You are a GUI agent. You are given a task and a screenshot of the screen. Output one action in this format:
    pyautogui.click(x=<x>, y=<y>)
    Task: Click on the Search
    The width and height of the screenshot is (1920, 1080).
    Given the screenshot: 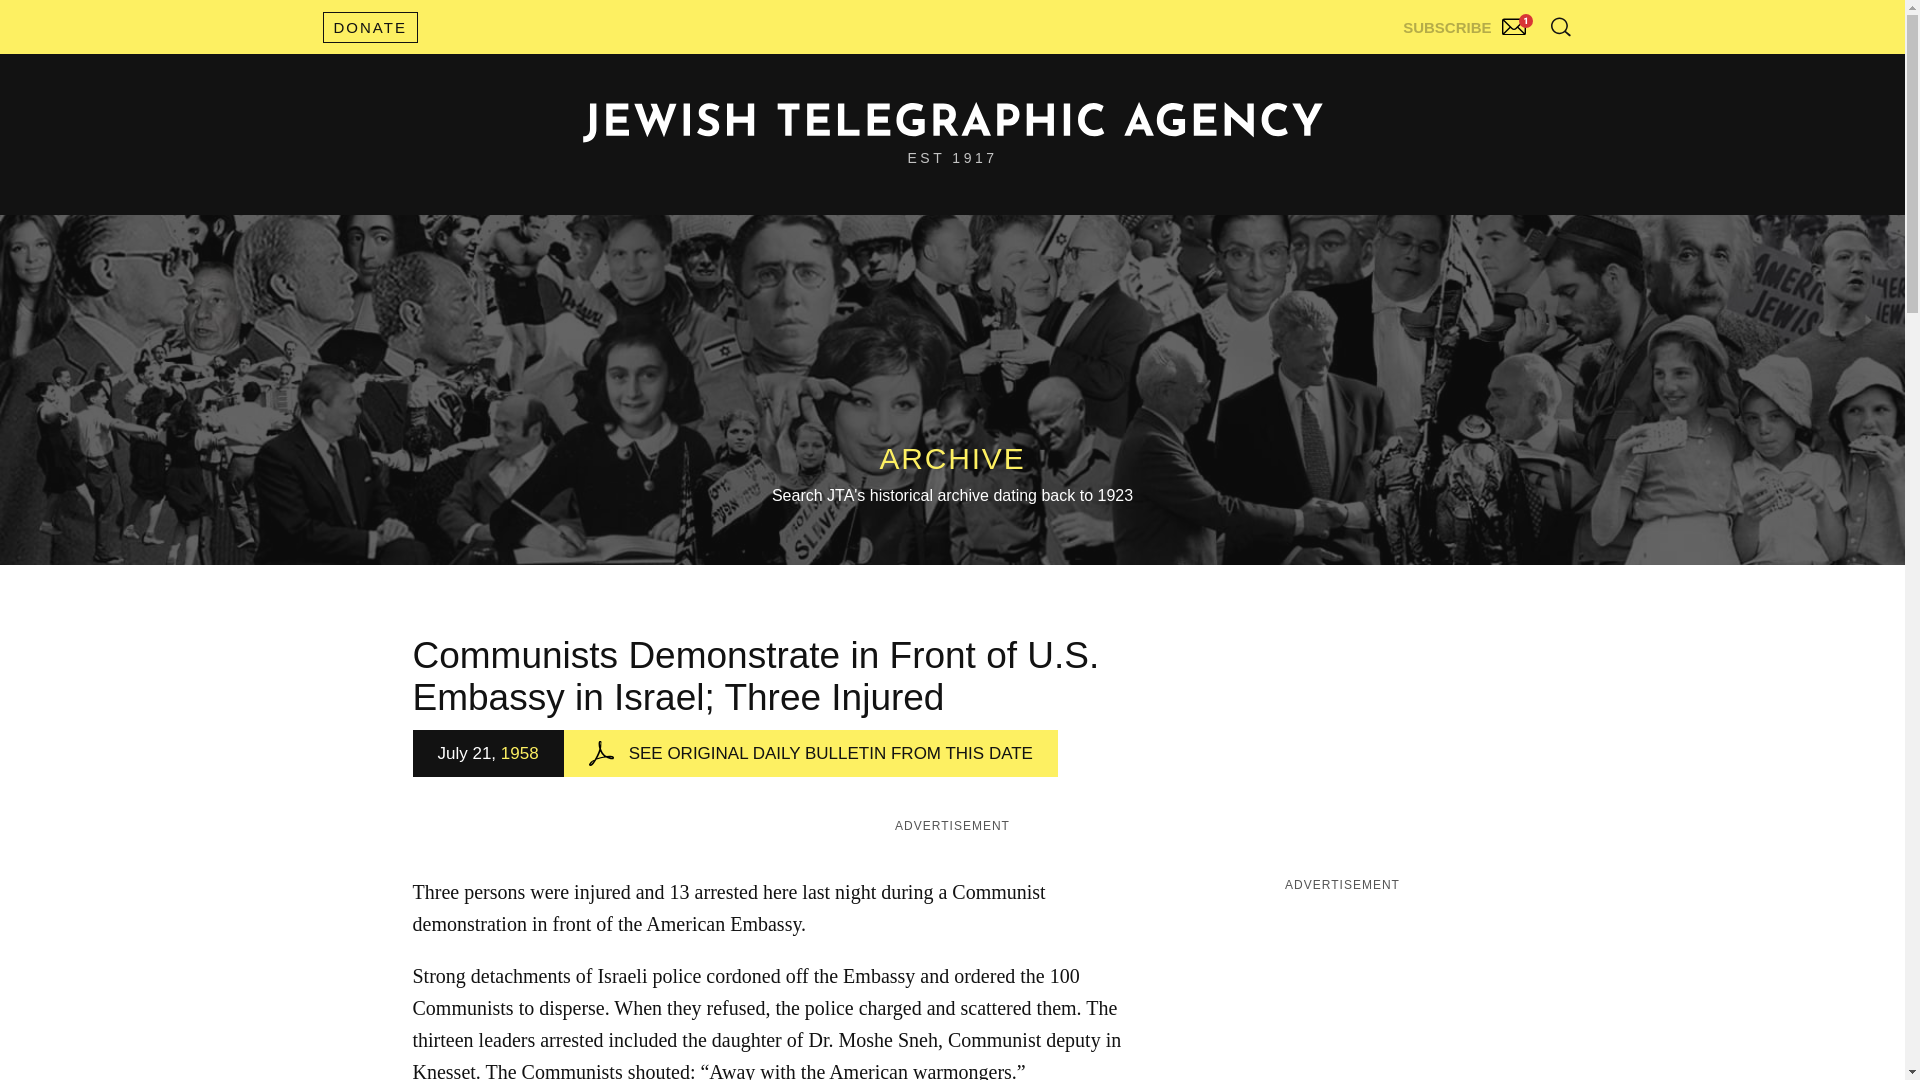 What is the action you would take?
    pyautogui.click(x=1510, y=70)
    